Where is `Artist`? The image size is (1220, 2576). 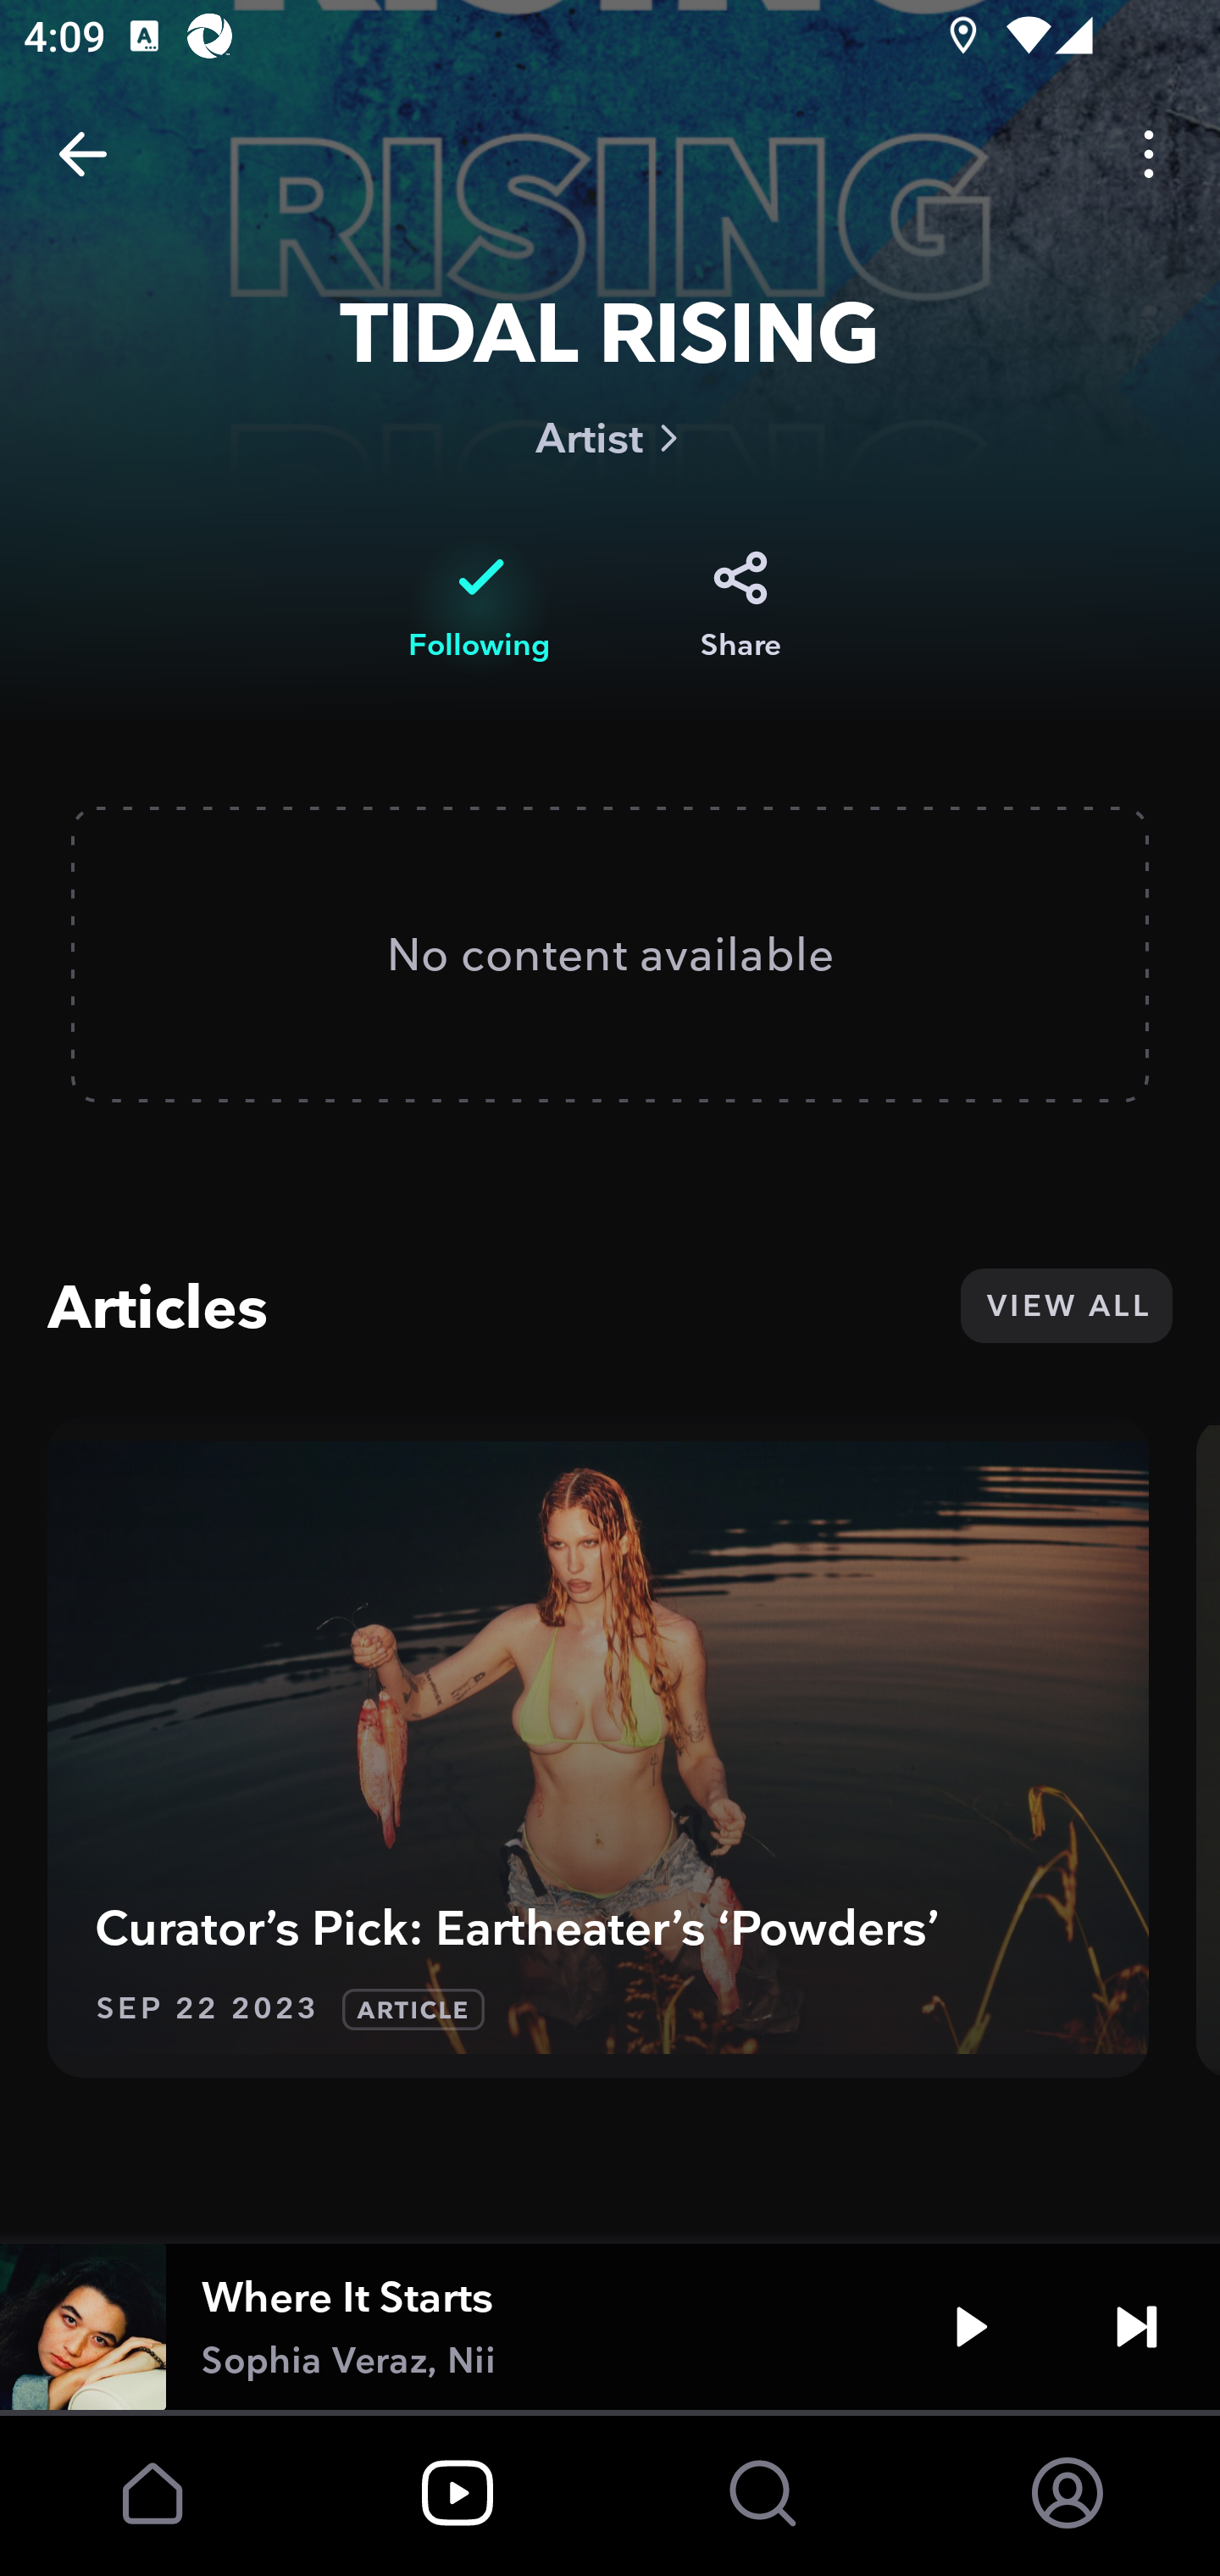
Artist is located at coordinates (610, 437).